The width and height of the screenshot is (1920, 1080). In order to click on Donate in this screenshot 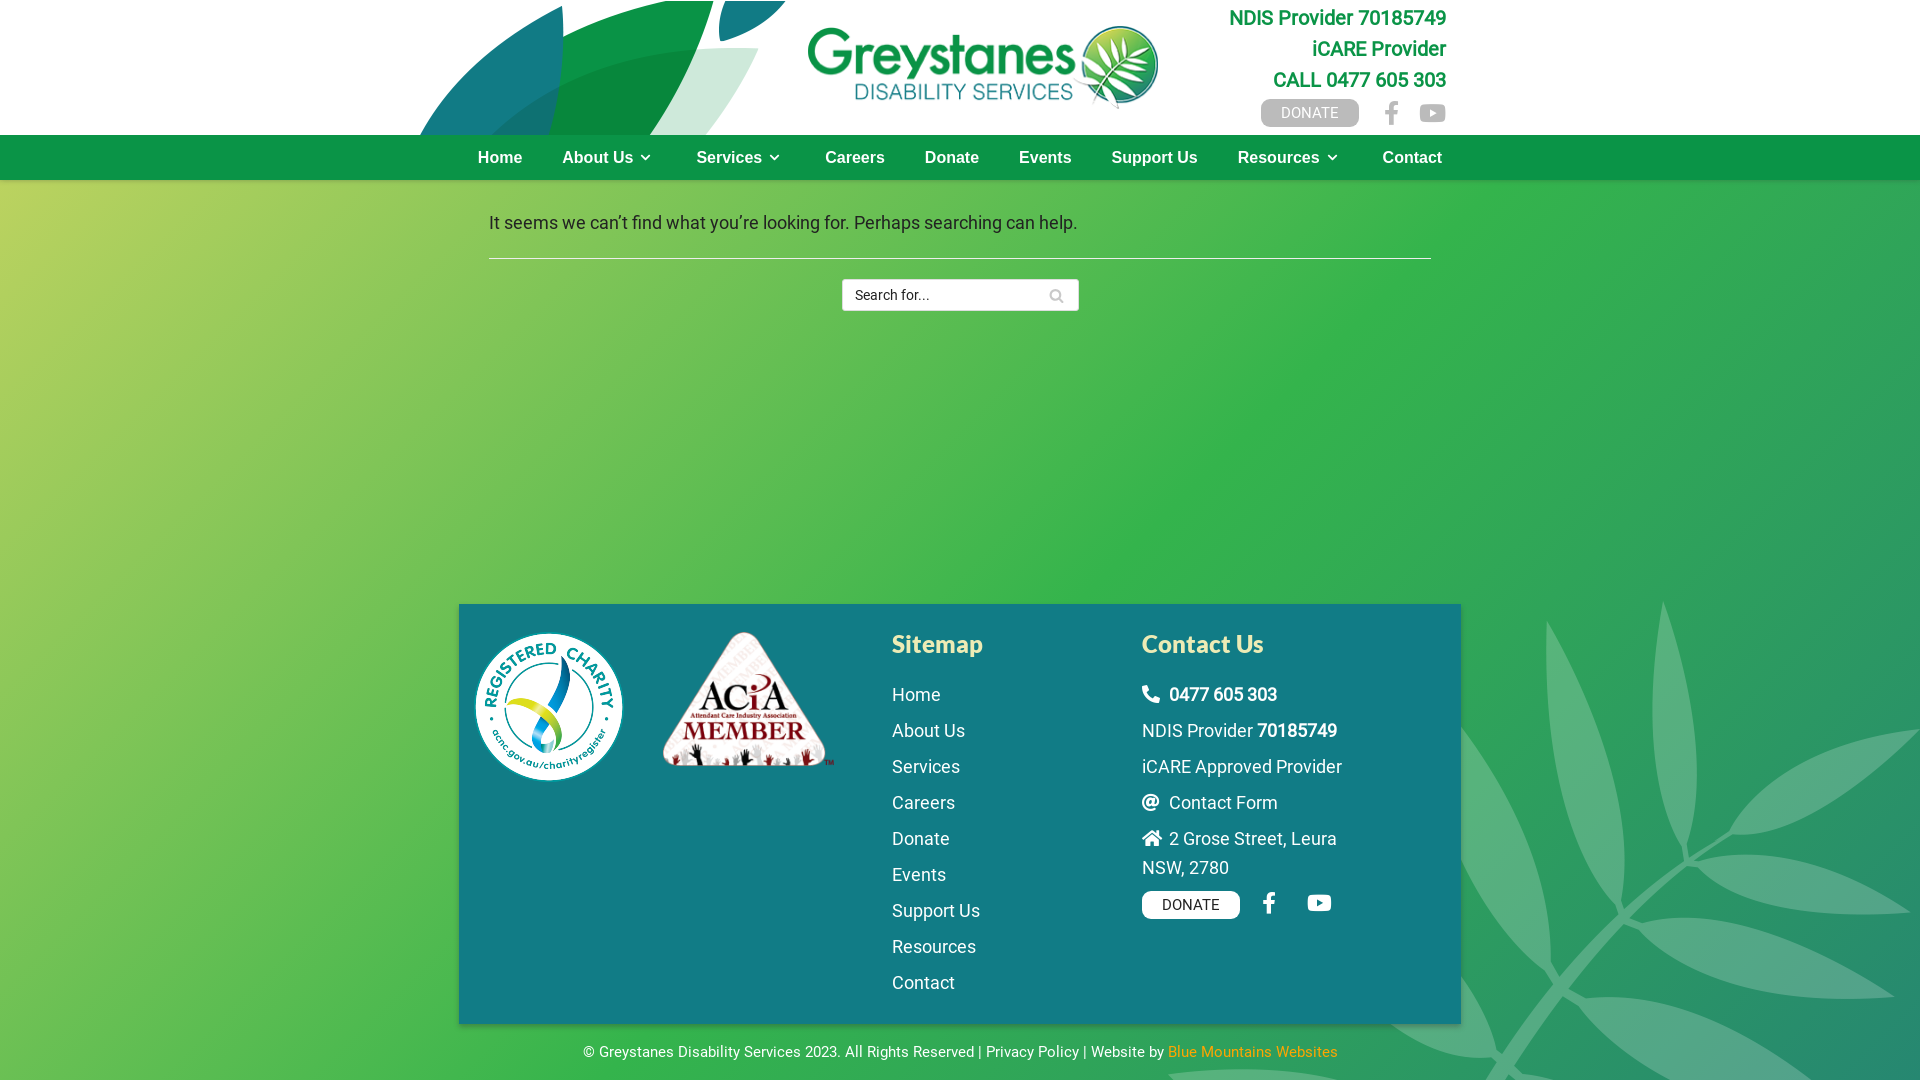, I will do `click(921, 838)`.